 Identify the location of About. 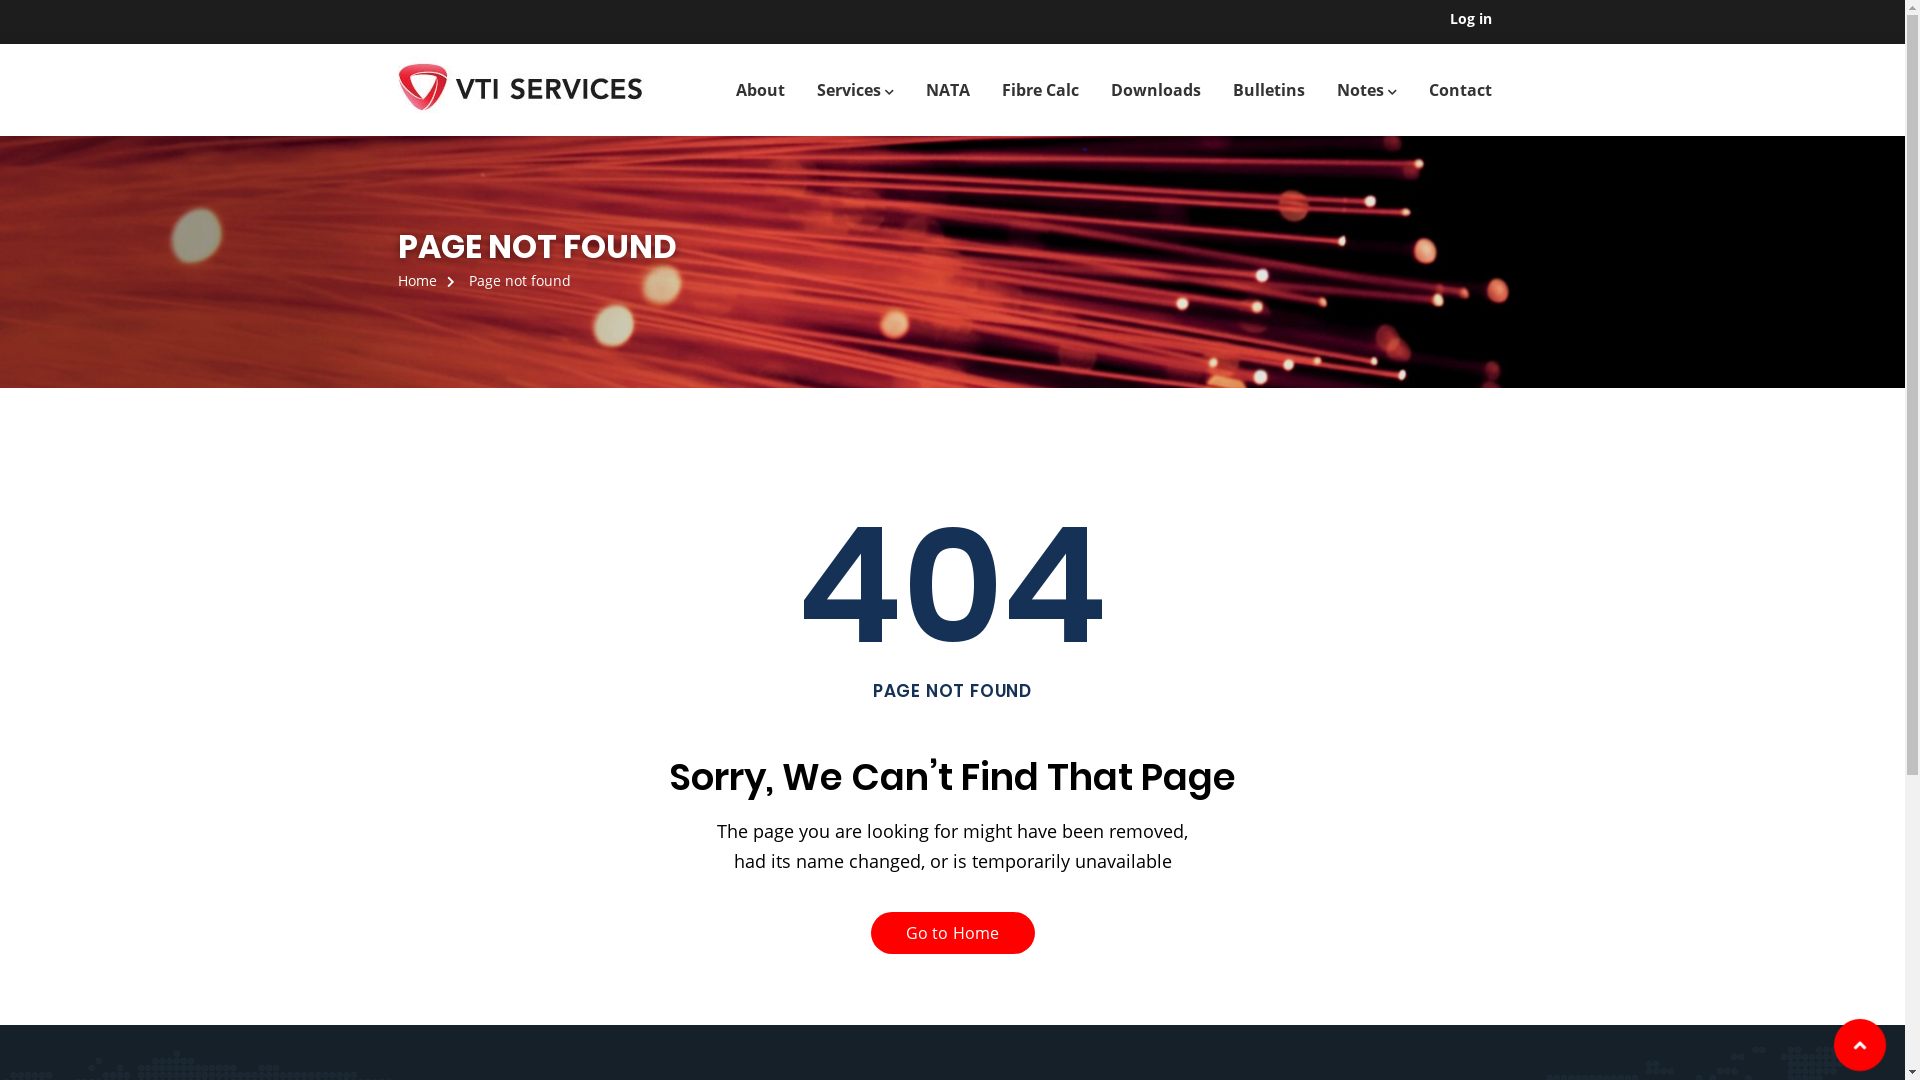
(760, 90).